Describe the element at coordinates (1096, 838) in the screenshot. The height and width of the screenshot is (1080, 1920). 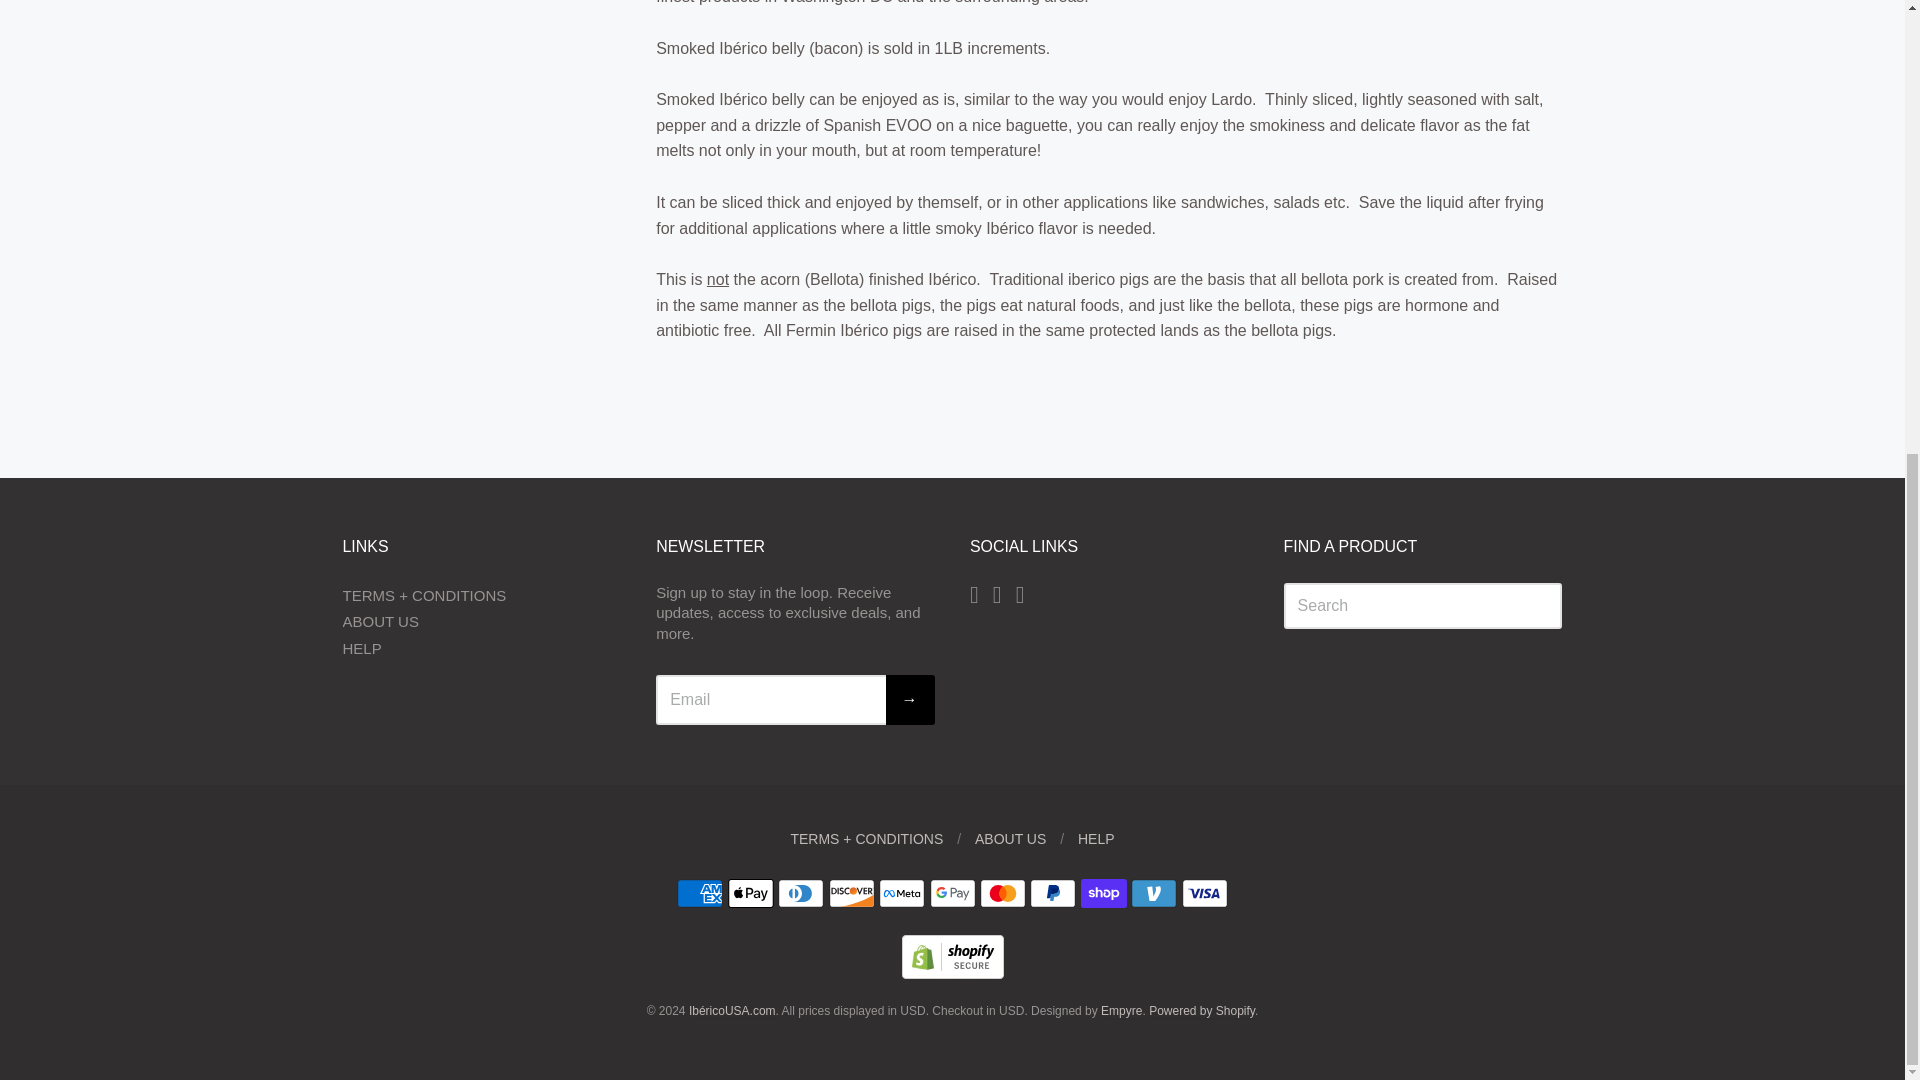
I see `HELP` at that location.